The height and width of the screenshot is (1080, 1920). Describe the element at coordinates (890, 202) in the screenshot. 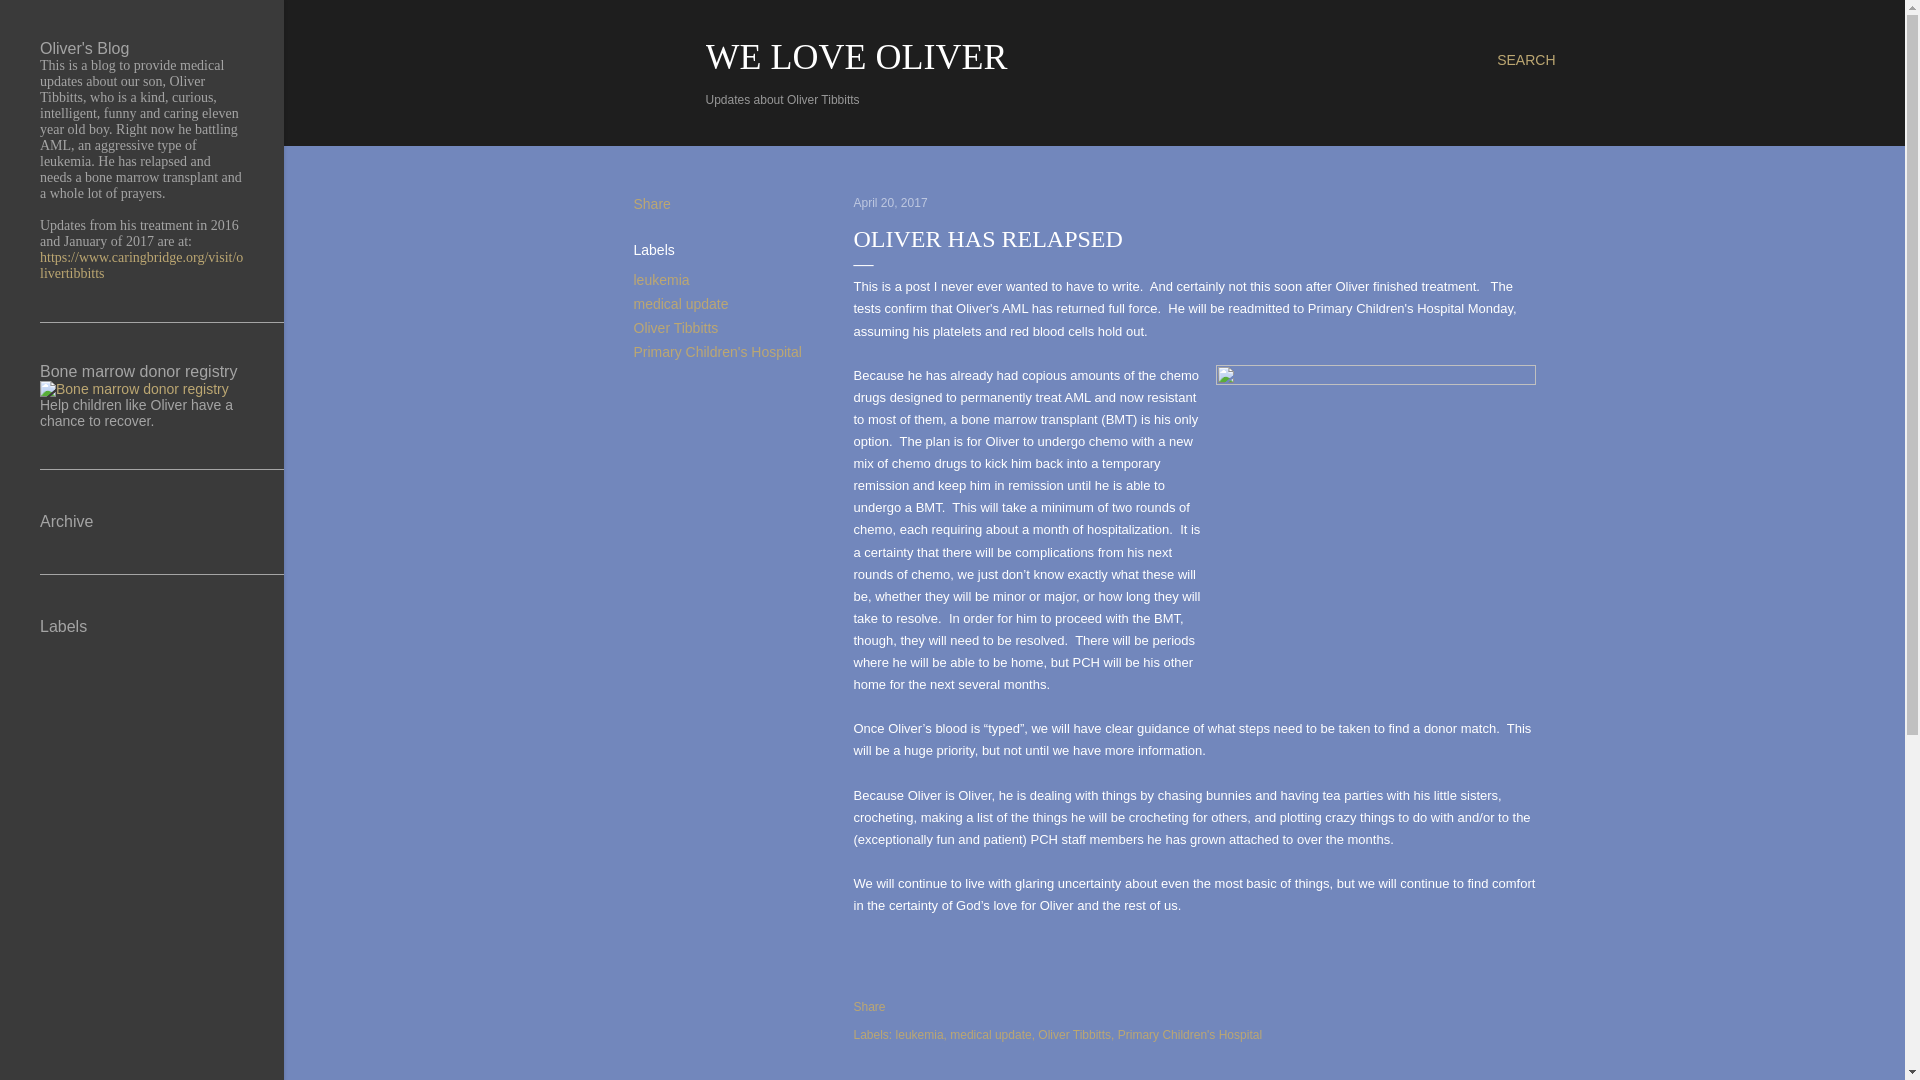

I see `April 20, 2017` at that location.